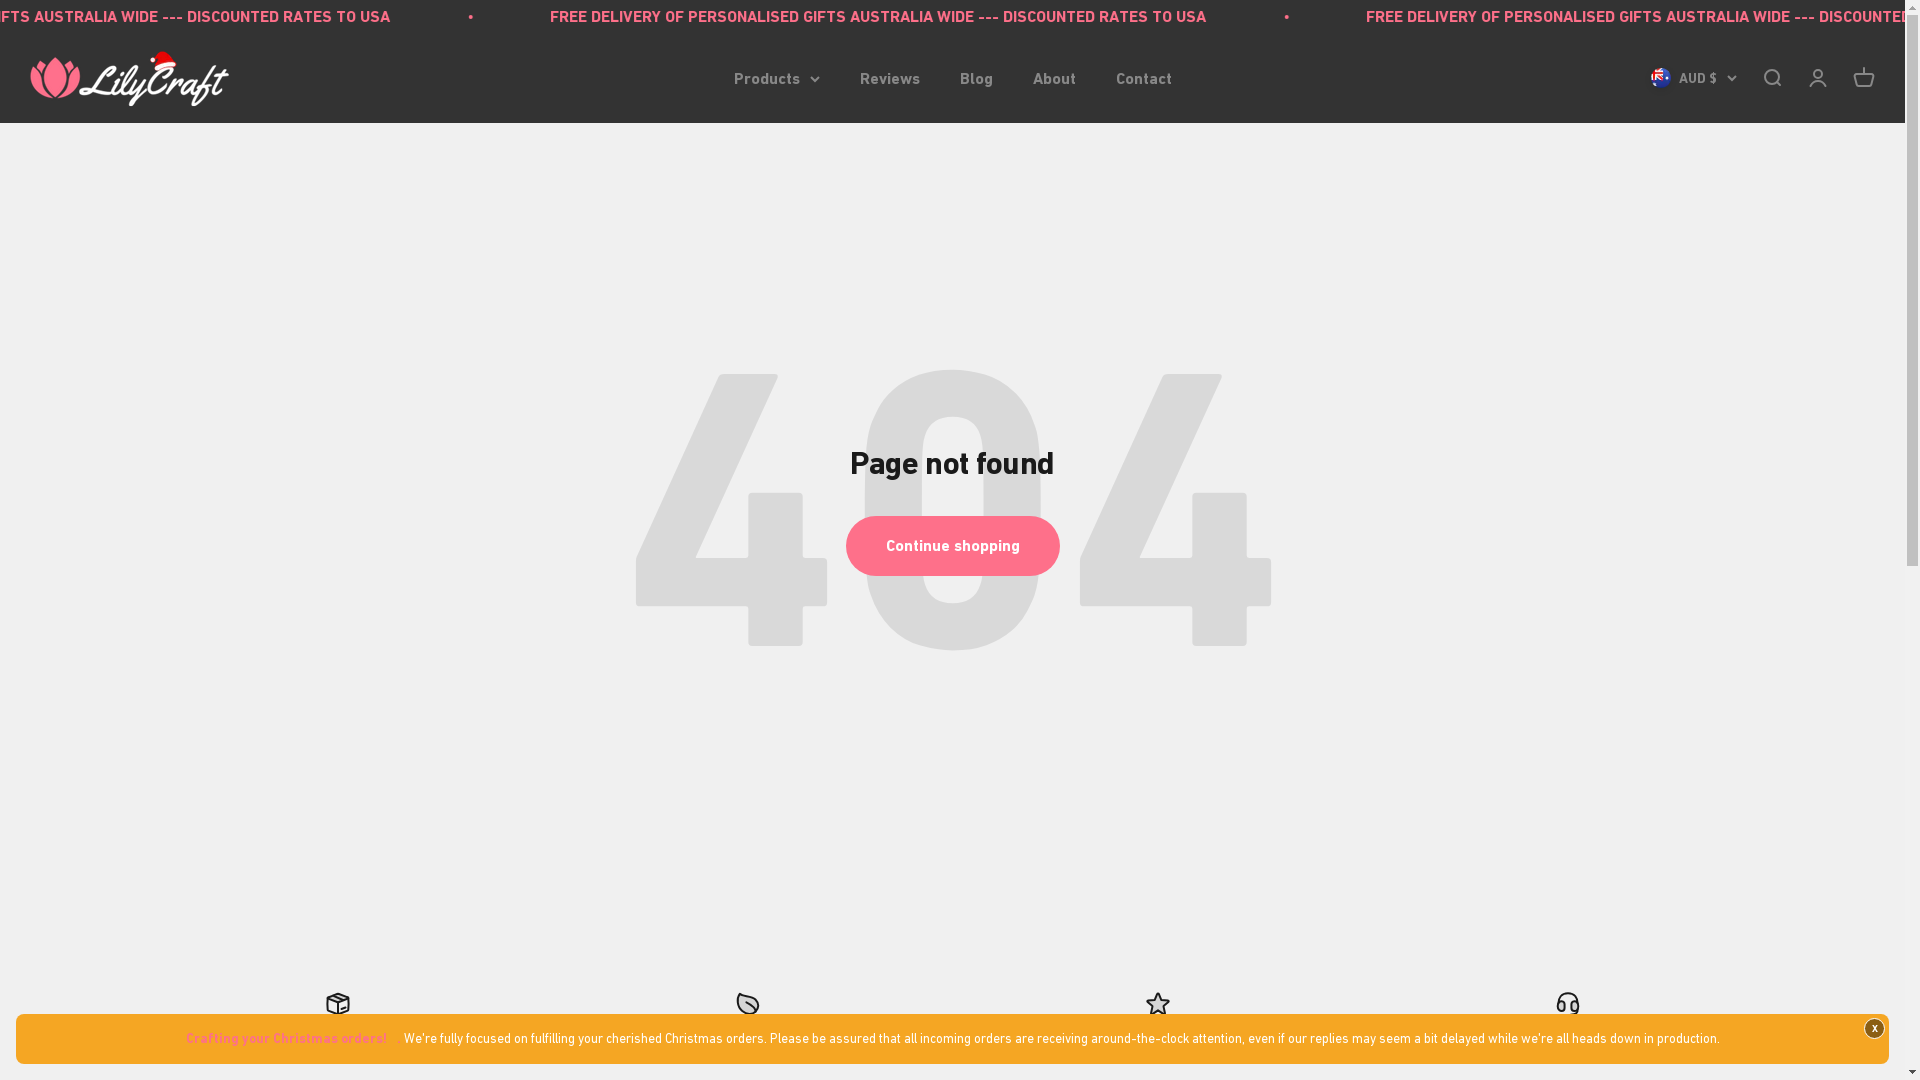 The height and width of the screenshot is (1080, 1920). Describe the element at coordinates (1818, 78) in the screenshot. I see `Open account page` at that location.